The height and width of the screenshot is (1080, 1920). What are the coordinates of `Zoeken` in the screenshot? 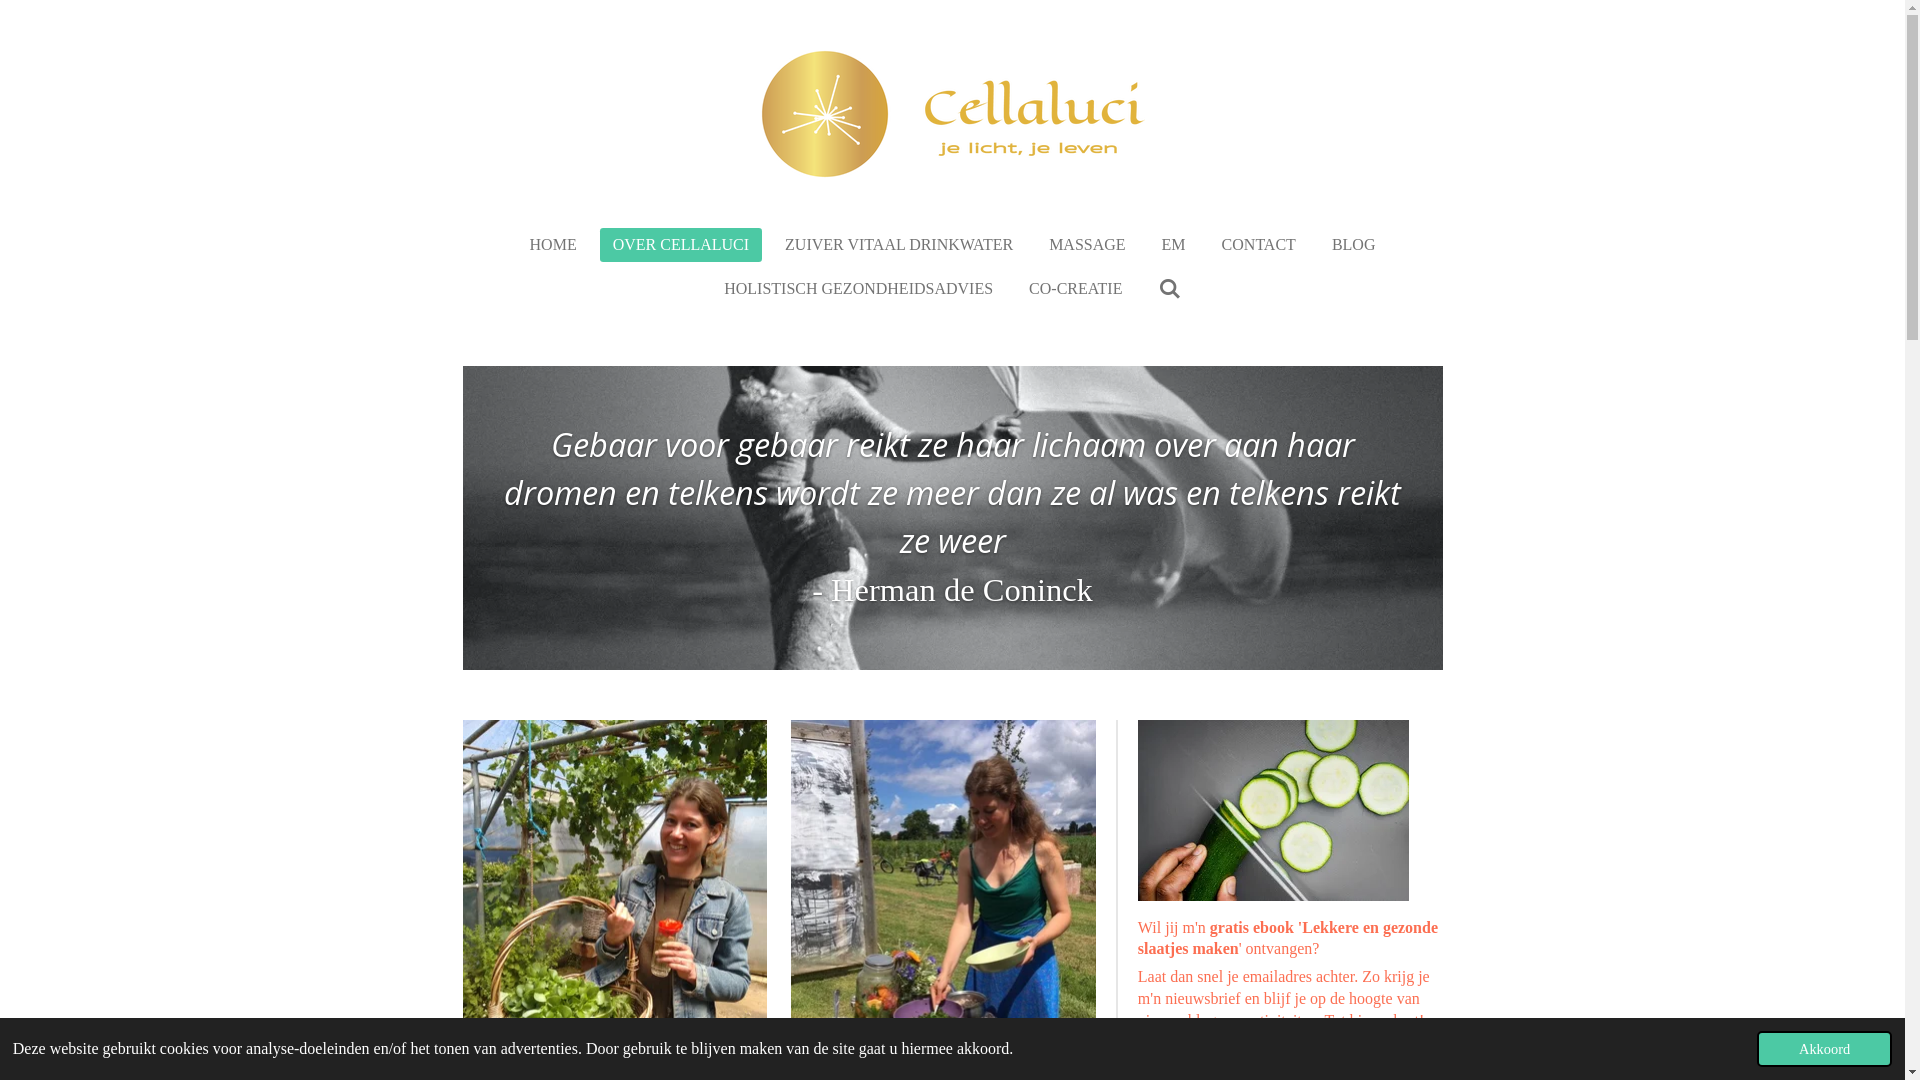 It's located at (1169, 289).